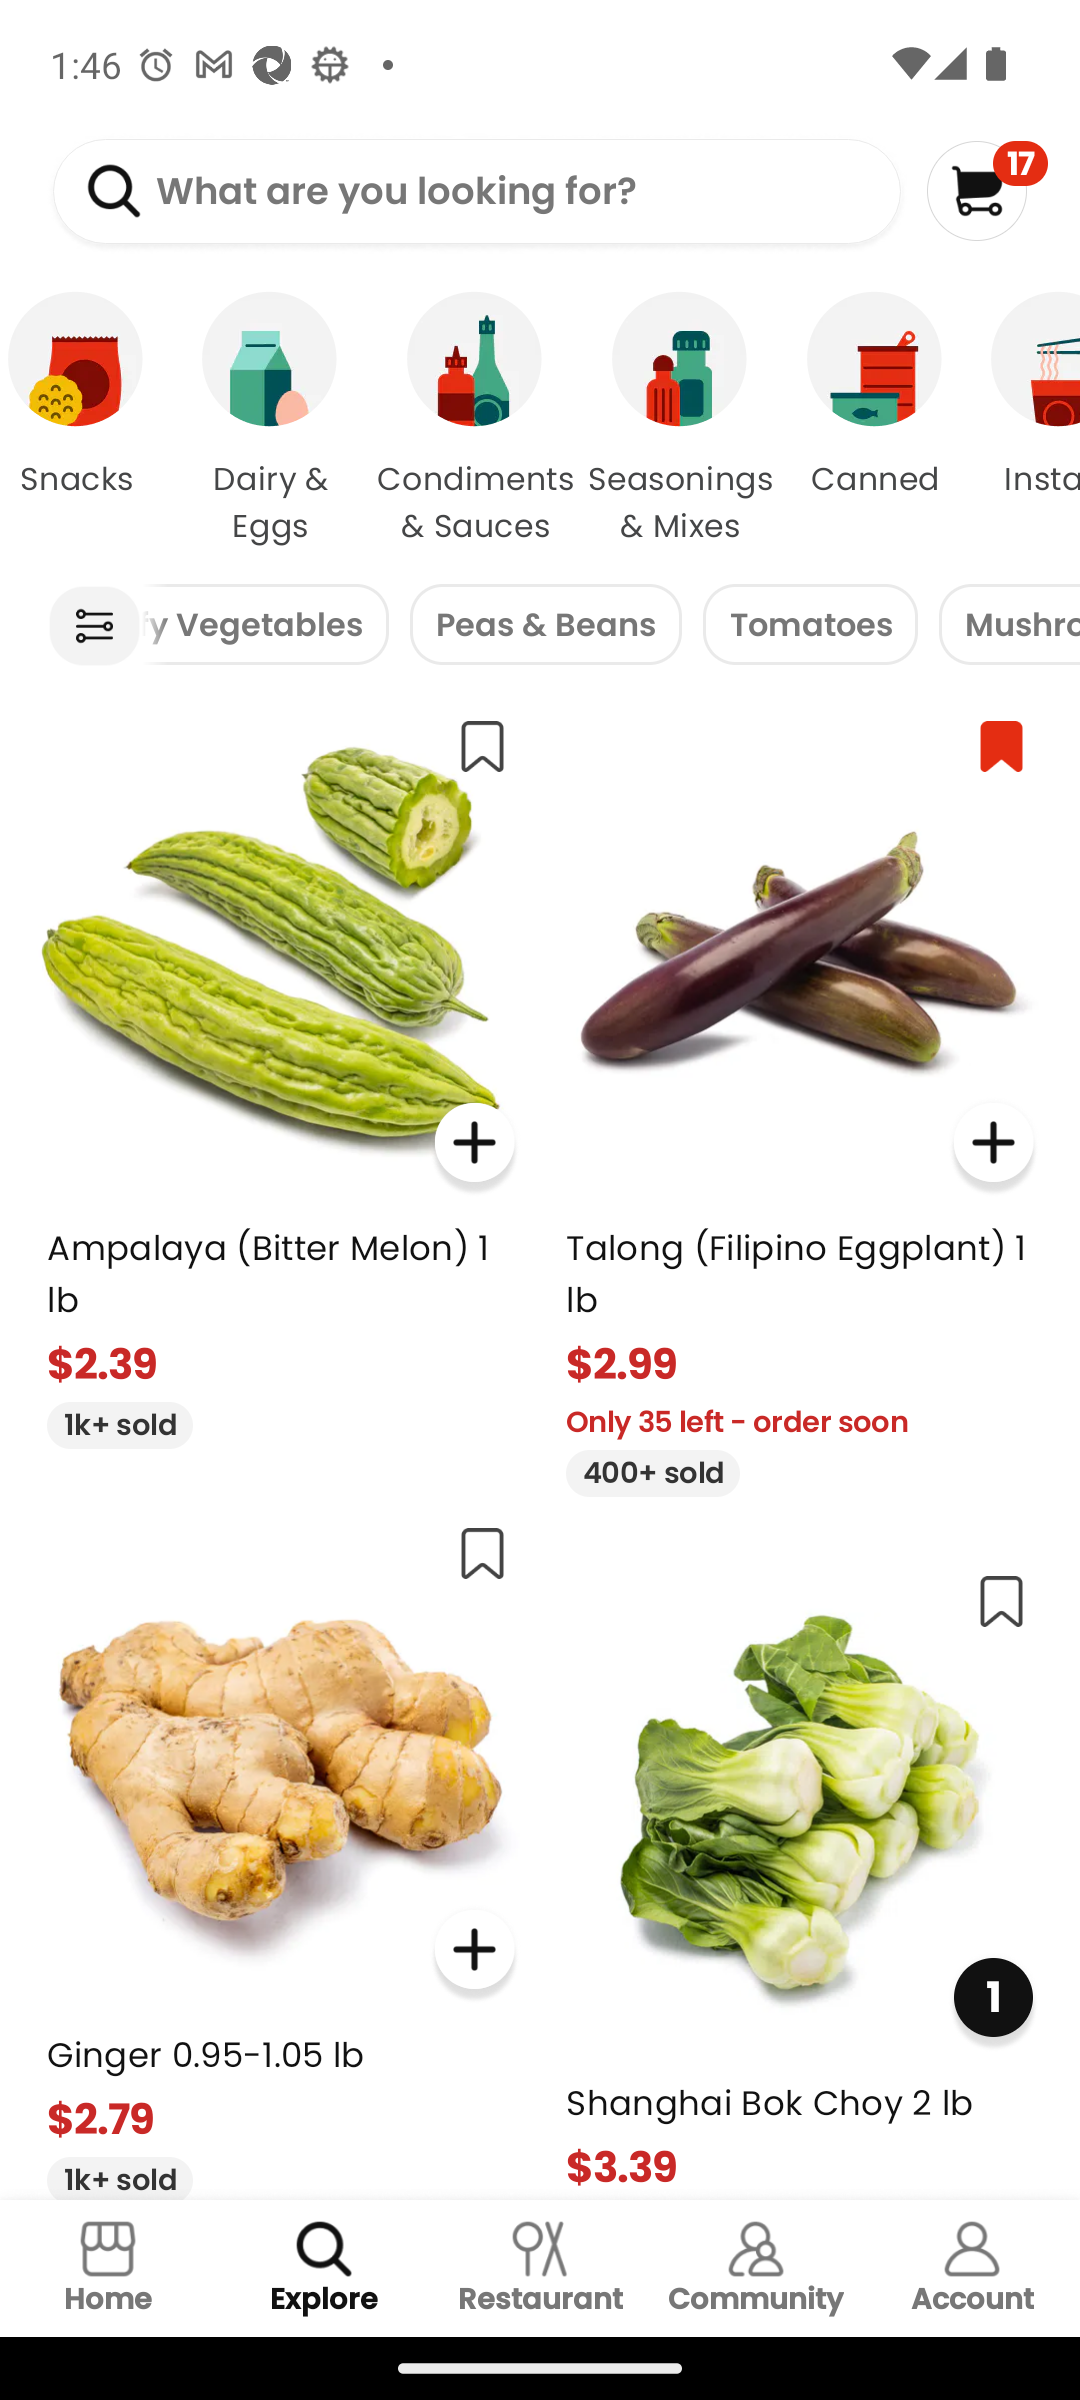 The width and height of the screenshot is (1080, 2400). I want to click on Dairy & Eggs, so click(270, 420).